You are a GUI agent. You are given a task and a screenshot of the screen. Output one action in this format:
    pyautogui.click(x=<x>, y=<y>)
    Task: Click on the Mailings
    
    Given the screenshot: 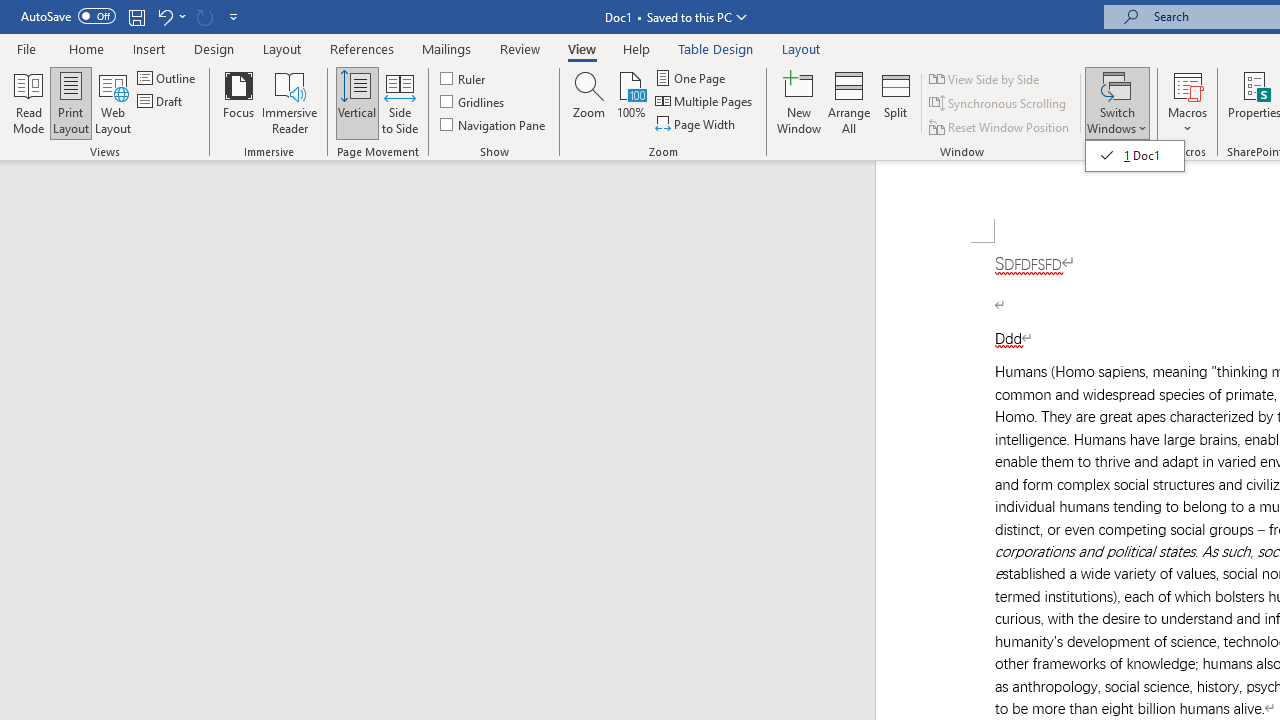 What is the action you would take?
    pyautogui.click(x=447, y=48)
    